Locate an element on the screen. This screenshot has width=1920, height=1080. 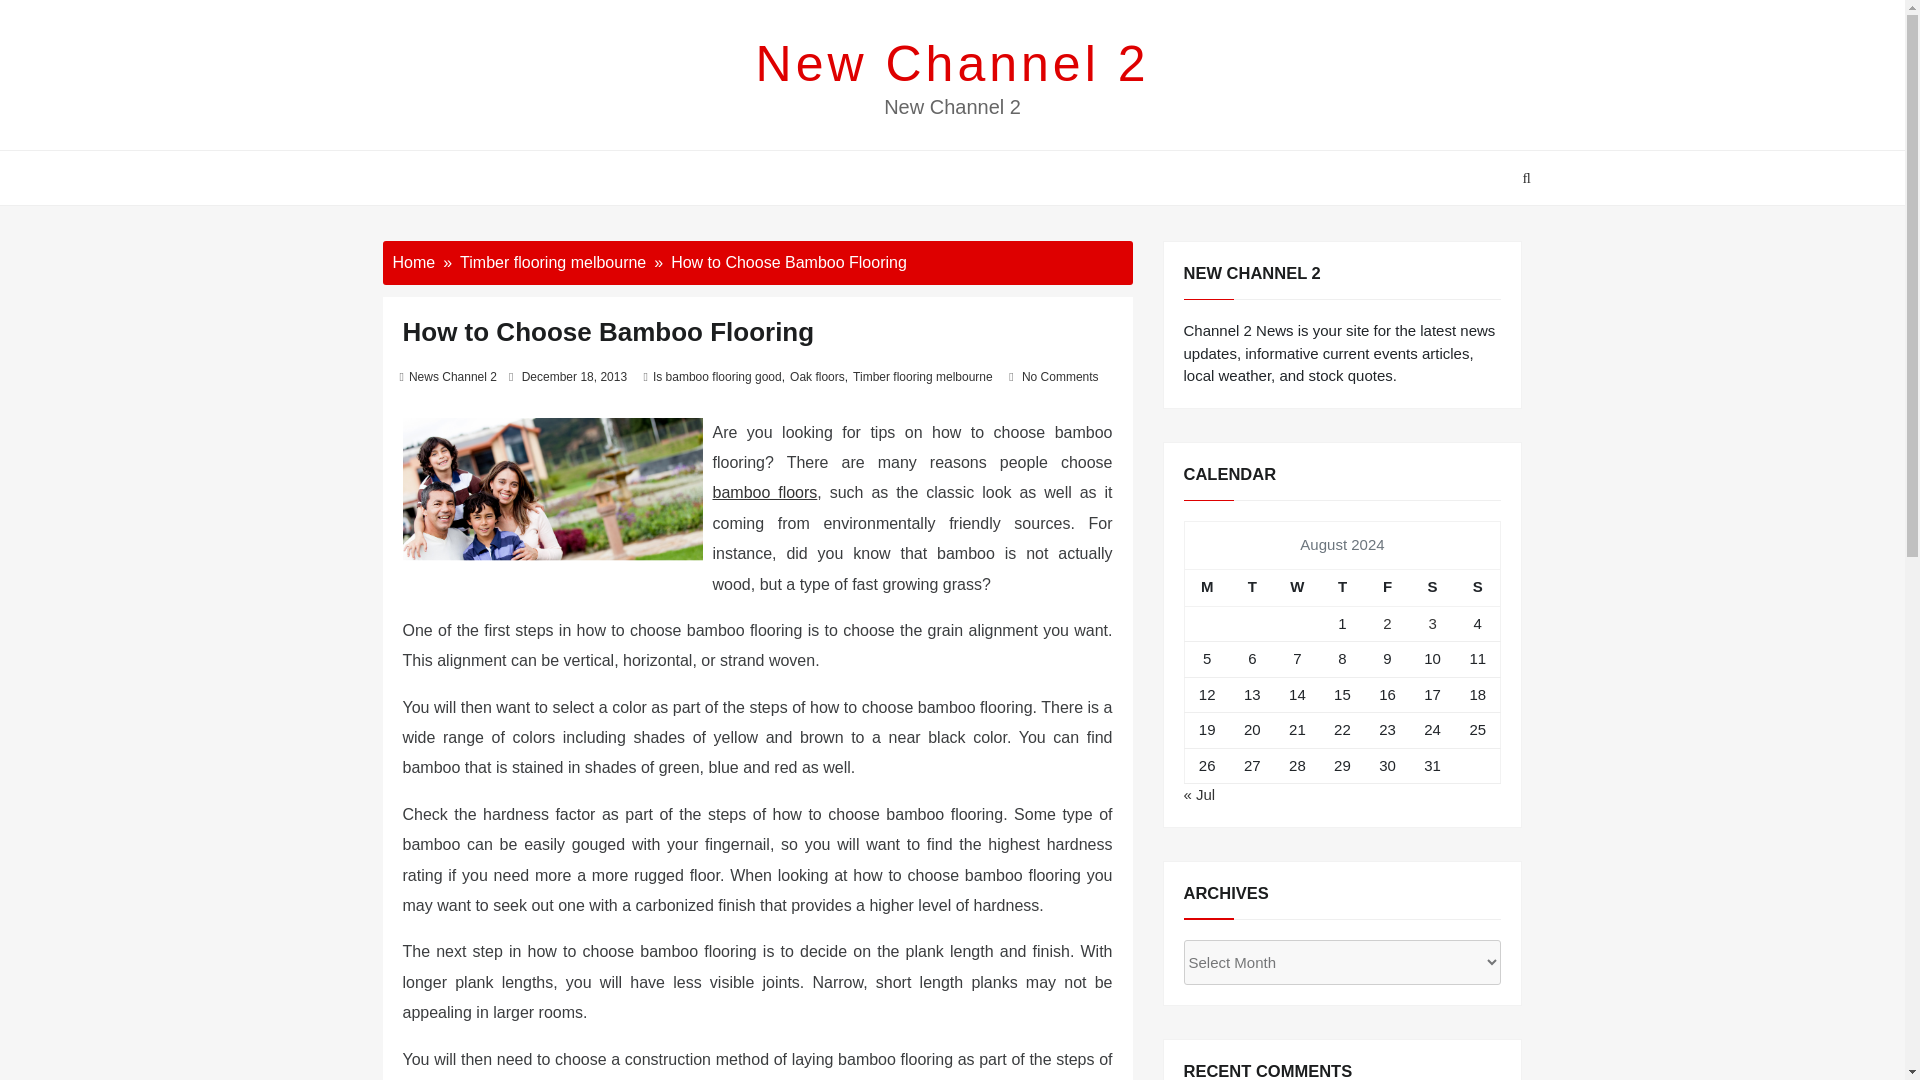
No Comments is located at coordinates (1060, 377).